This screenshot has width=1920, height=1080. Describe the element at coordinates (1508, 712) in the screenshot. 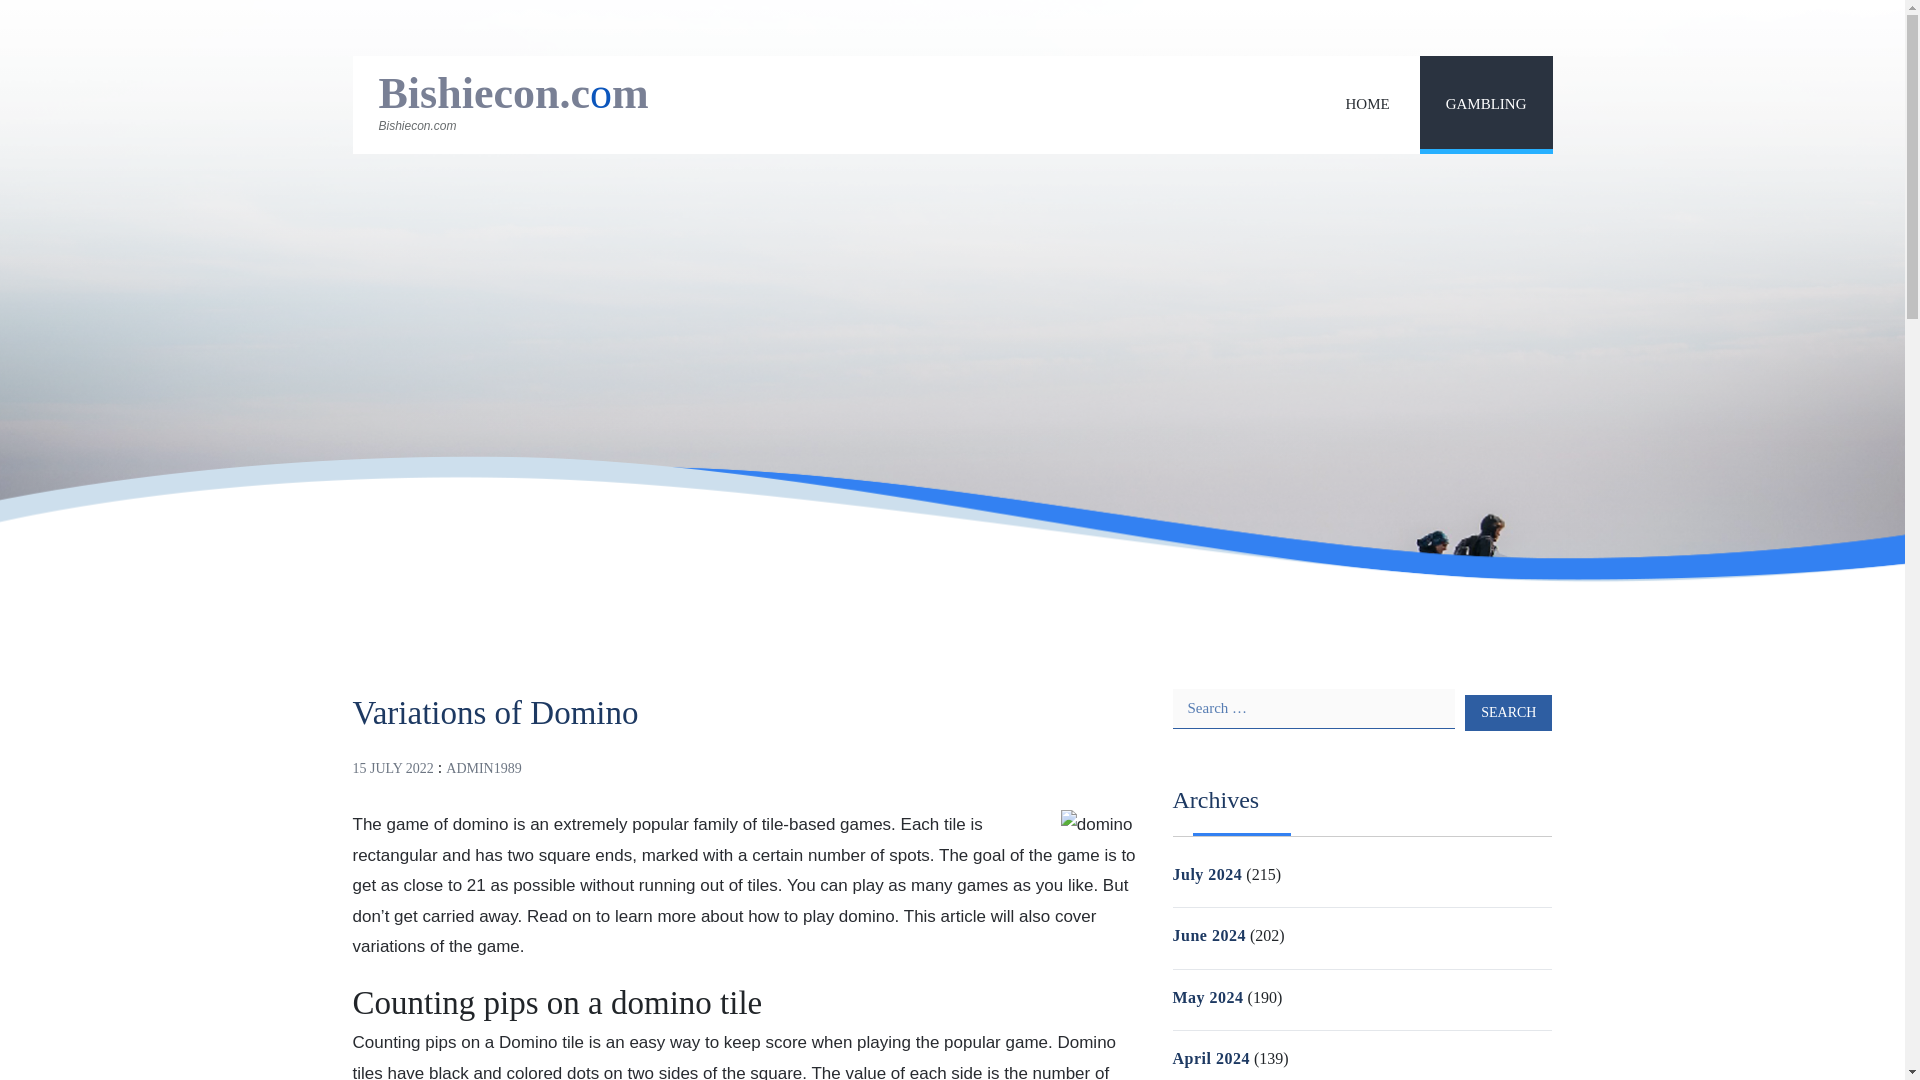

I see `Search` at that location.